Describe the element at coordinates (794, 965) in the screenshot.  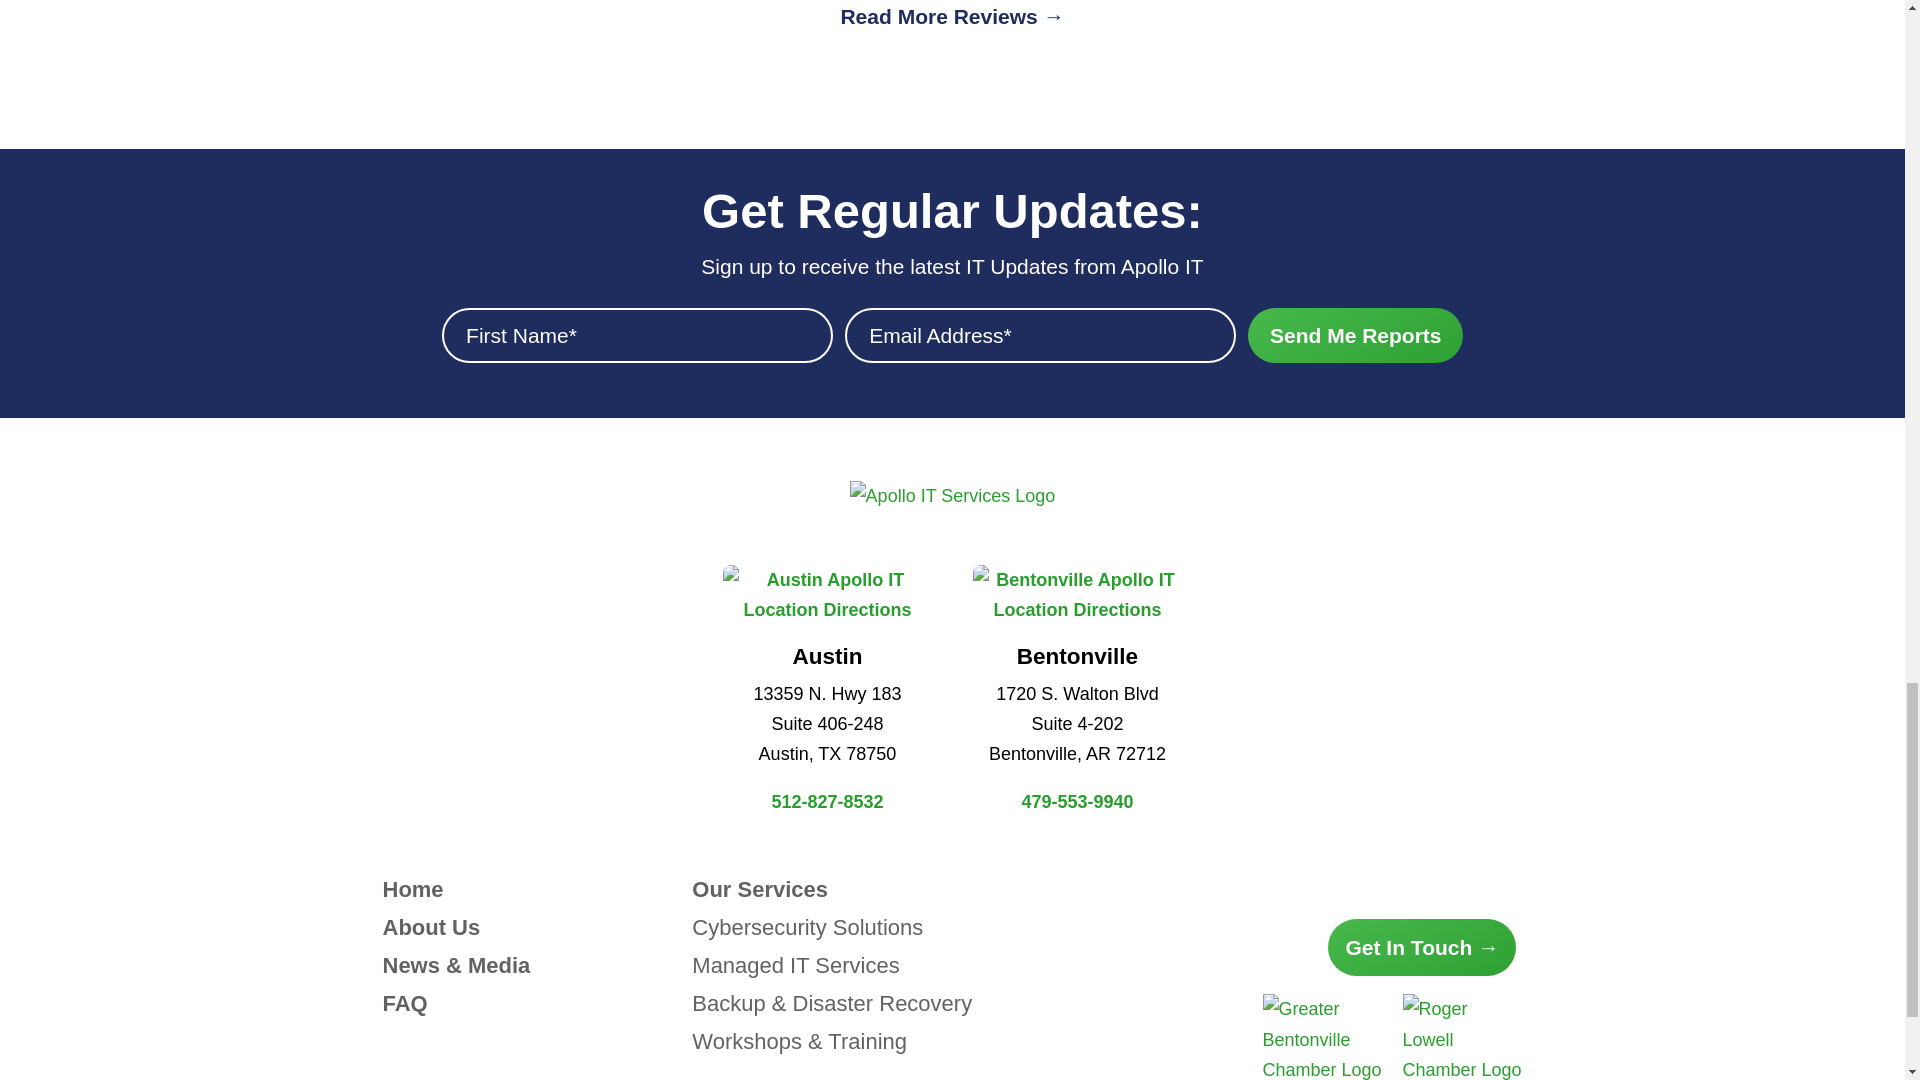
I see `Managed IT Services` at that location.